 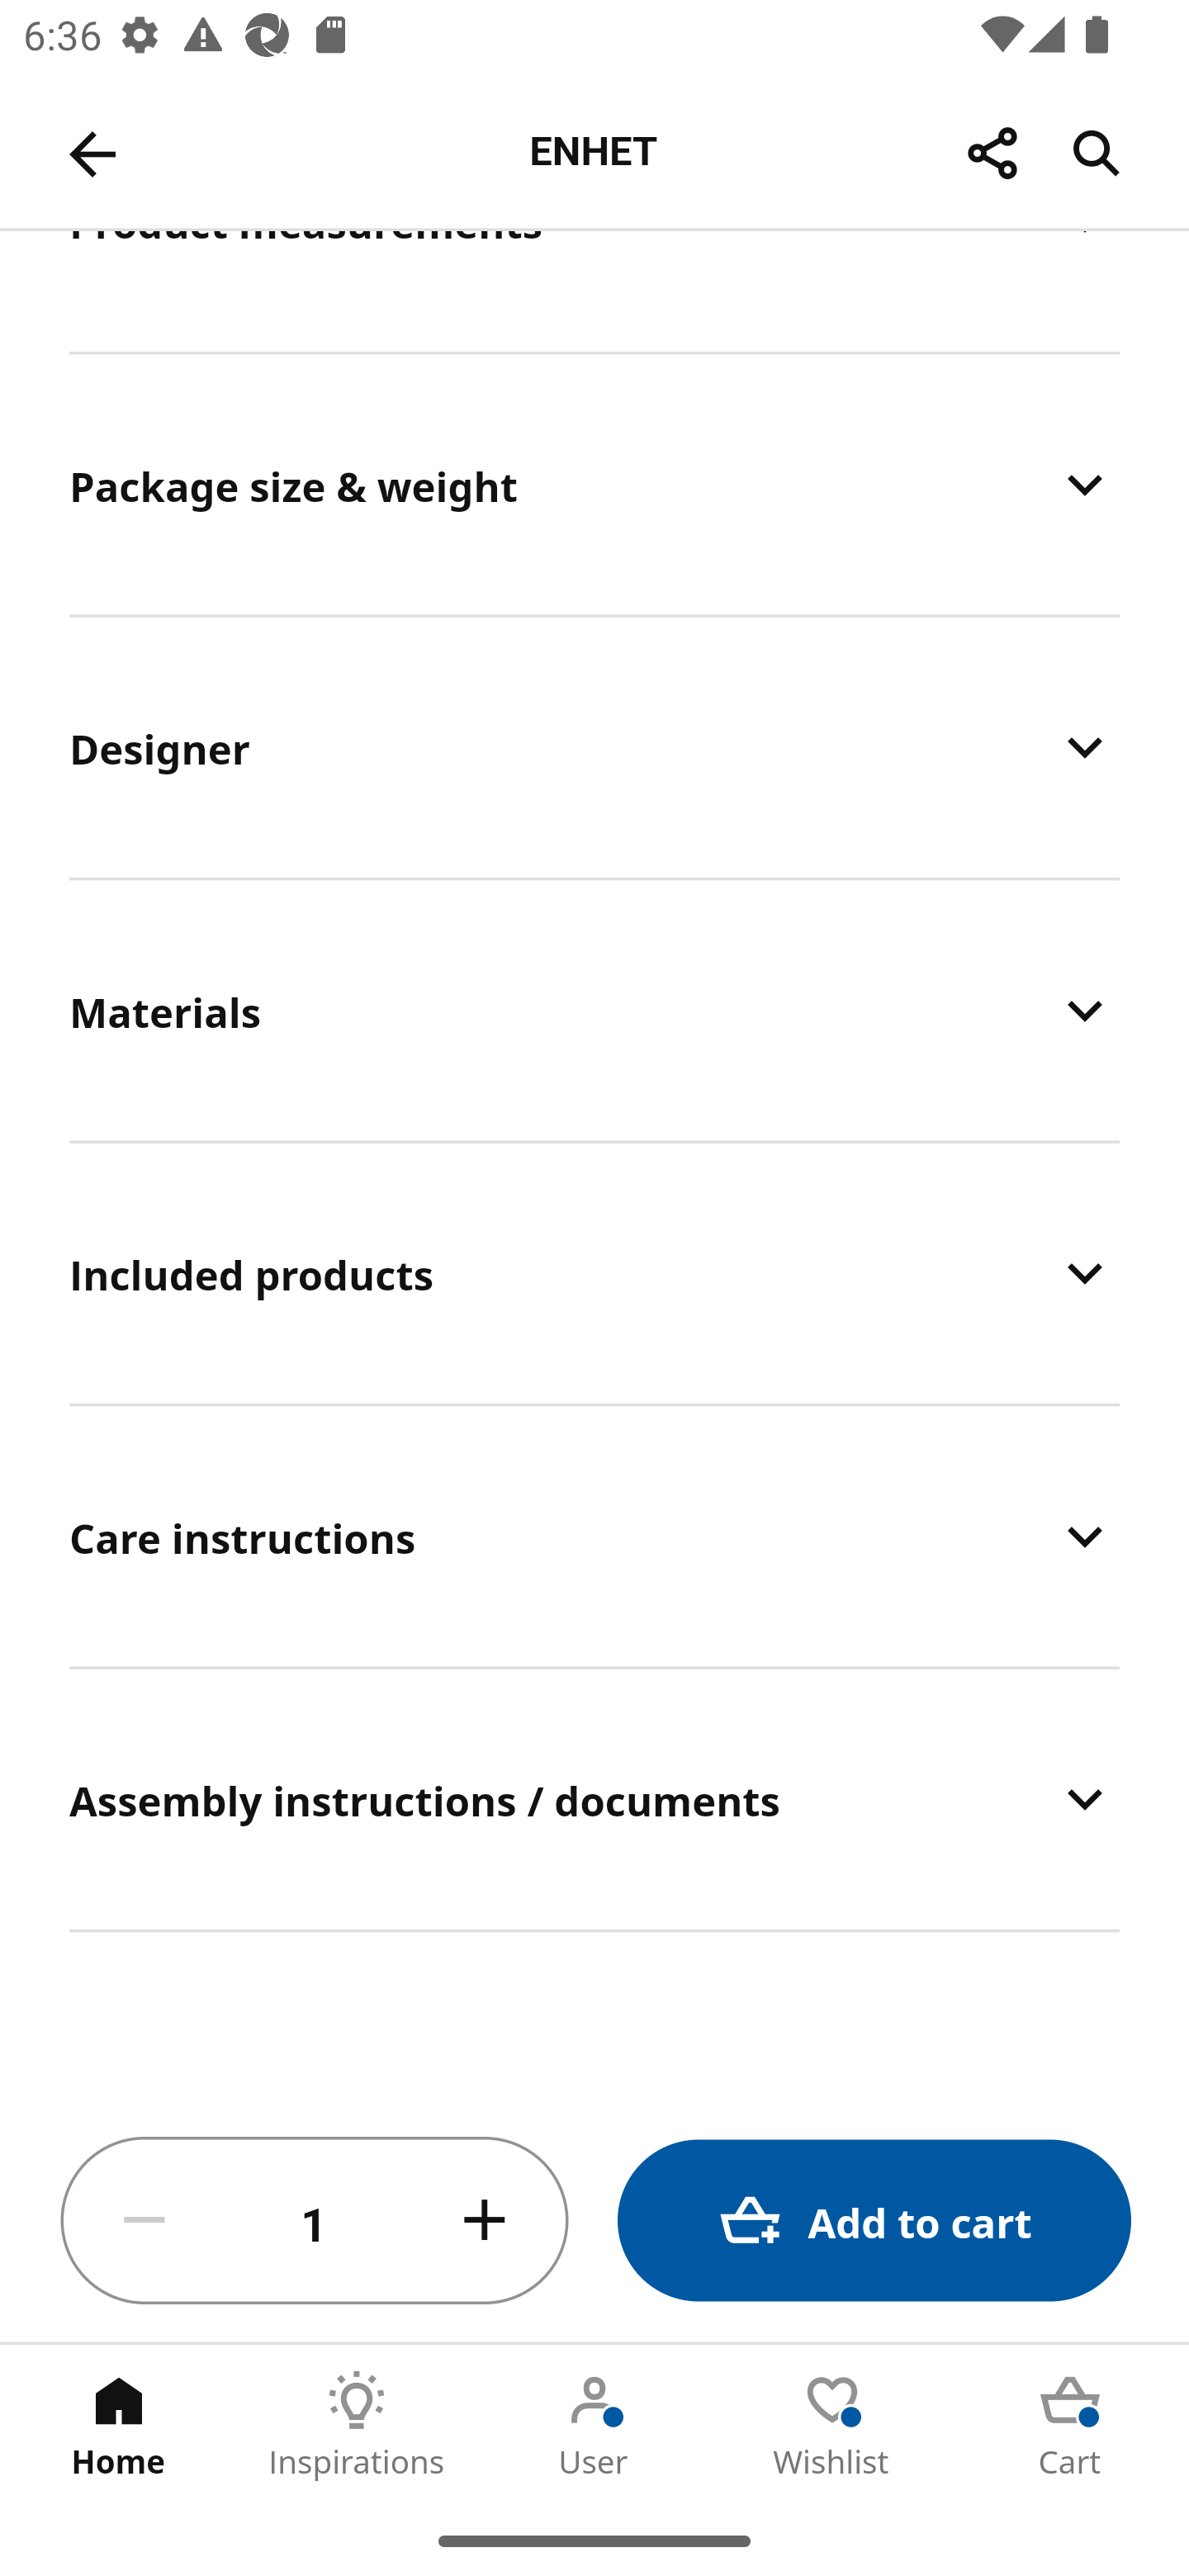 What do you see at coordinates (1070, 2425) in the screenshot?
I see `Cart
Tab 5 of 5` at bounding box center [1070, 2425].